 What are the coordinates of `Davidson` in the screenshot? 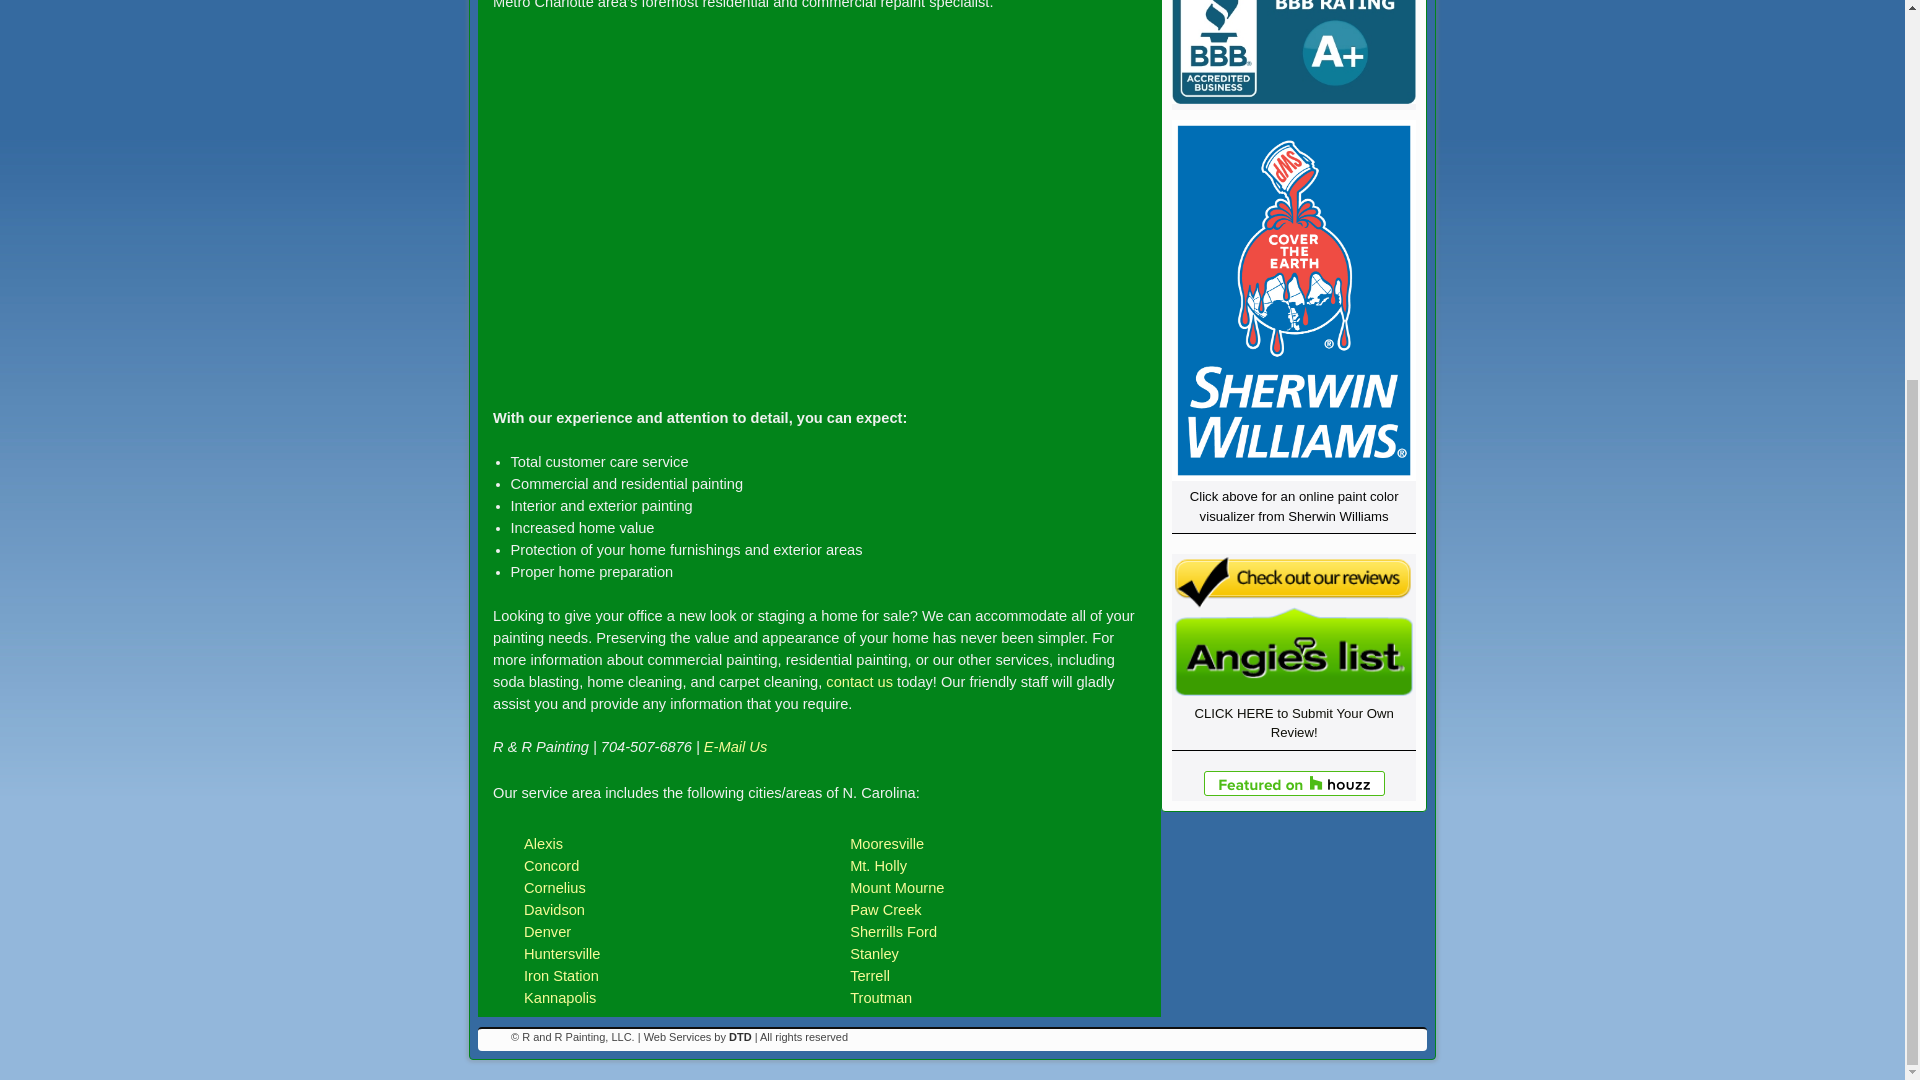 It's located at (554, 910).